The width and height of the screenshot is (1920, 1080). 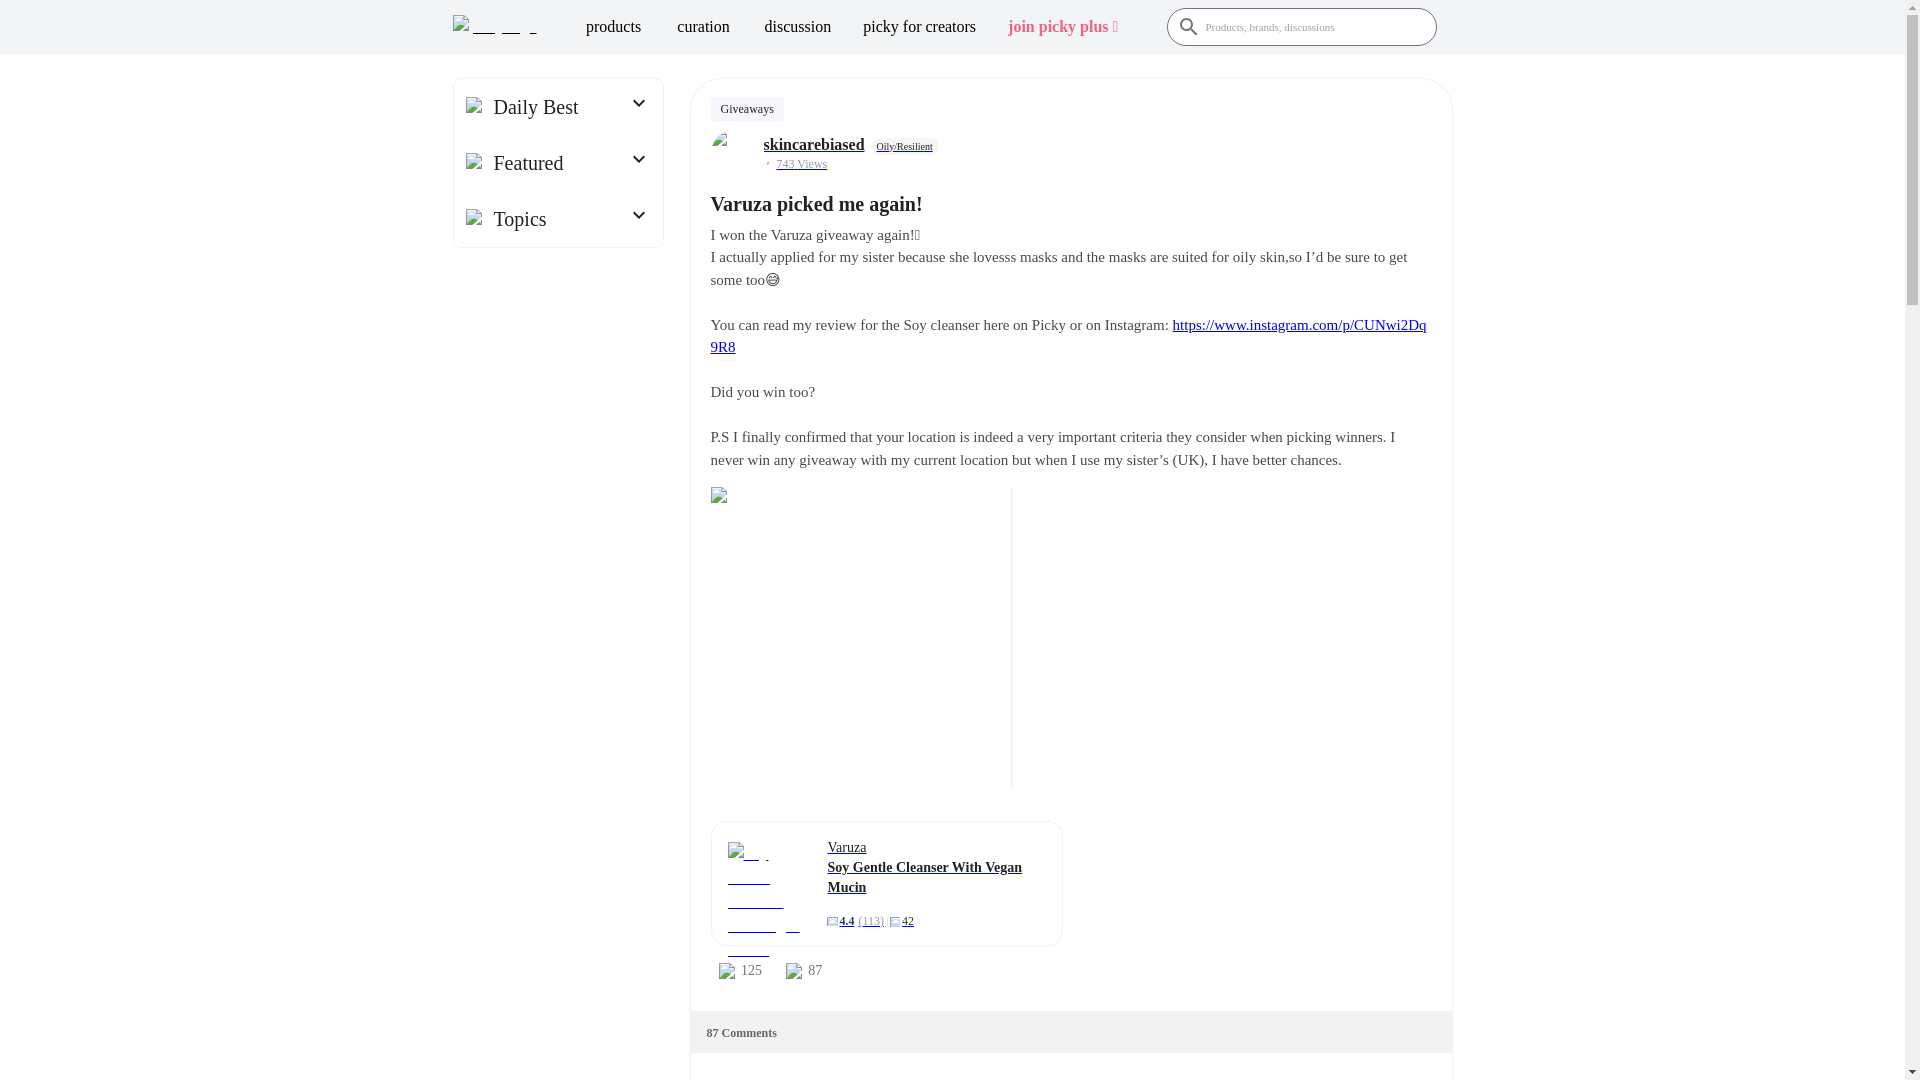 I want to click on picky for creators, so click(x=919, y=26).